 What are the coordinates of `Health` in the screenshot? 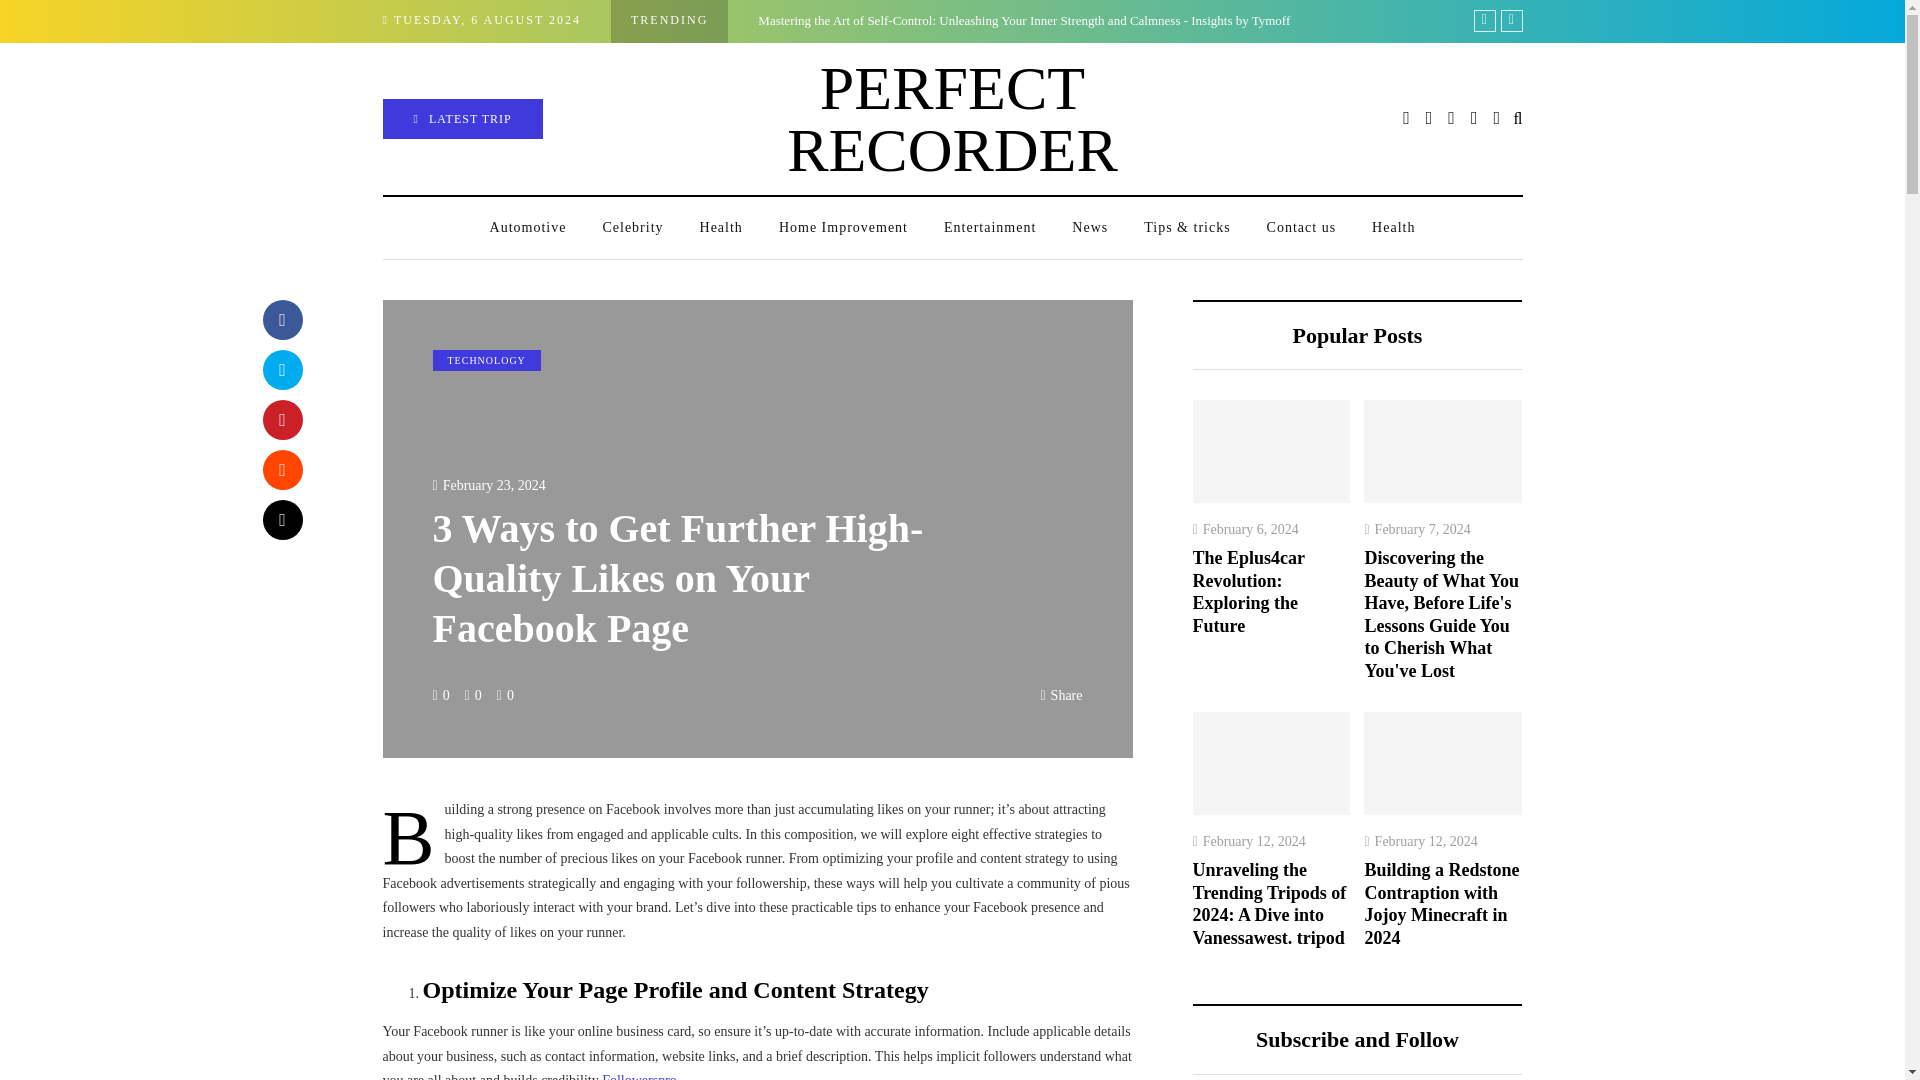 It's located at (1392, 228).